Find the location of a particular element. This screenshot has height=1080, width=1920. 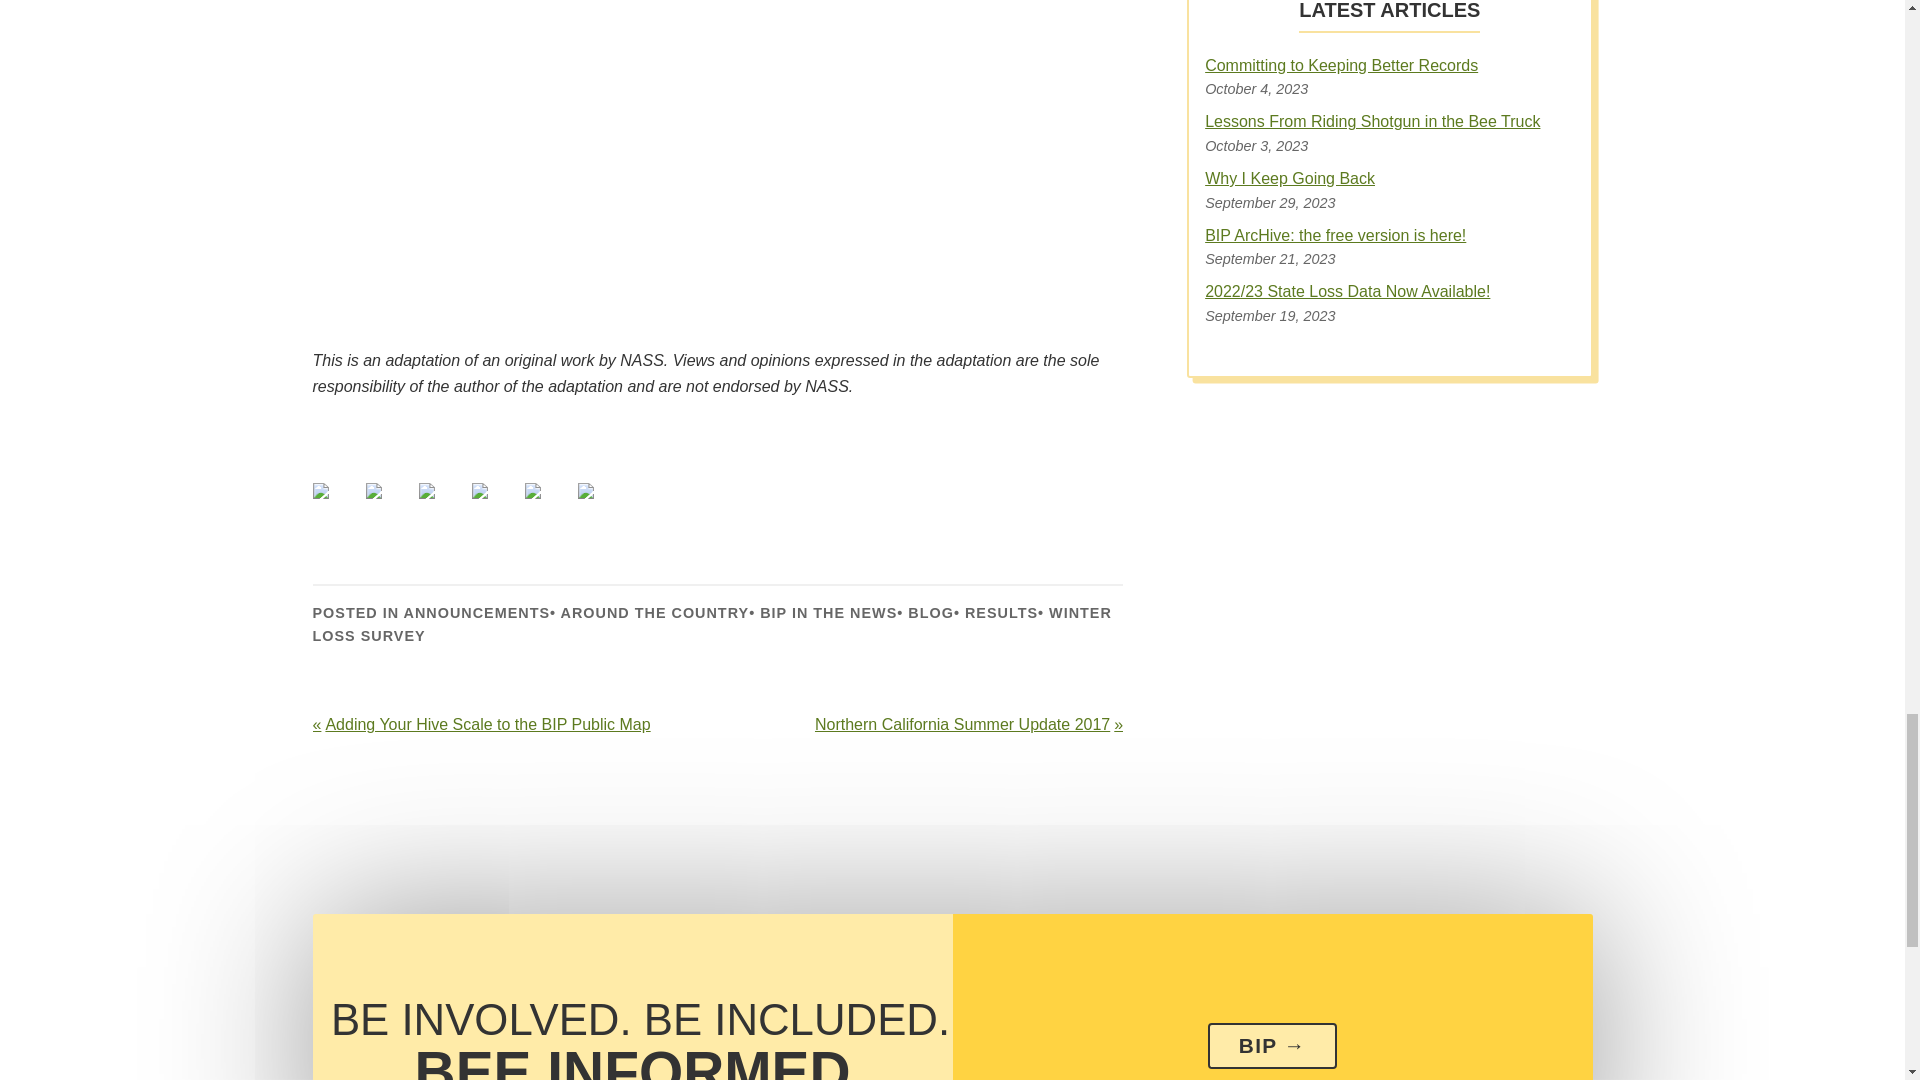

Share by email is located at coordinates (601, 506).